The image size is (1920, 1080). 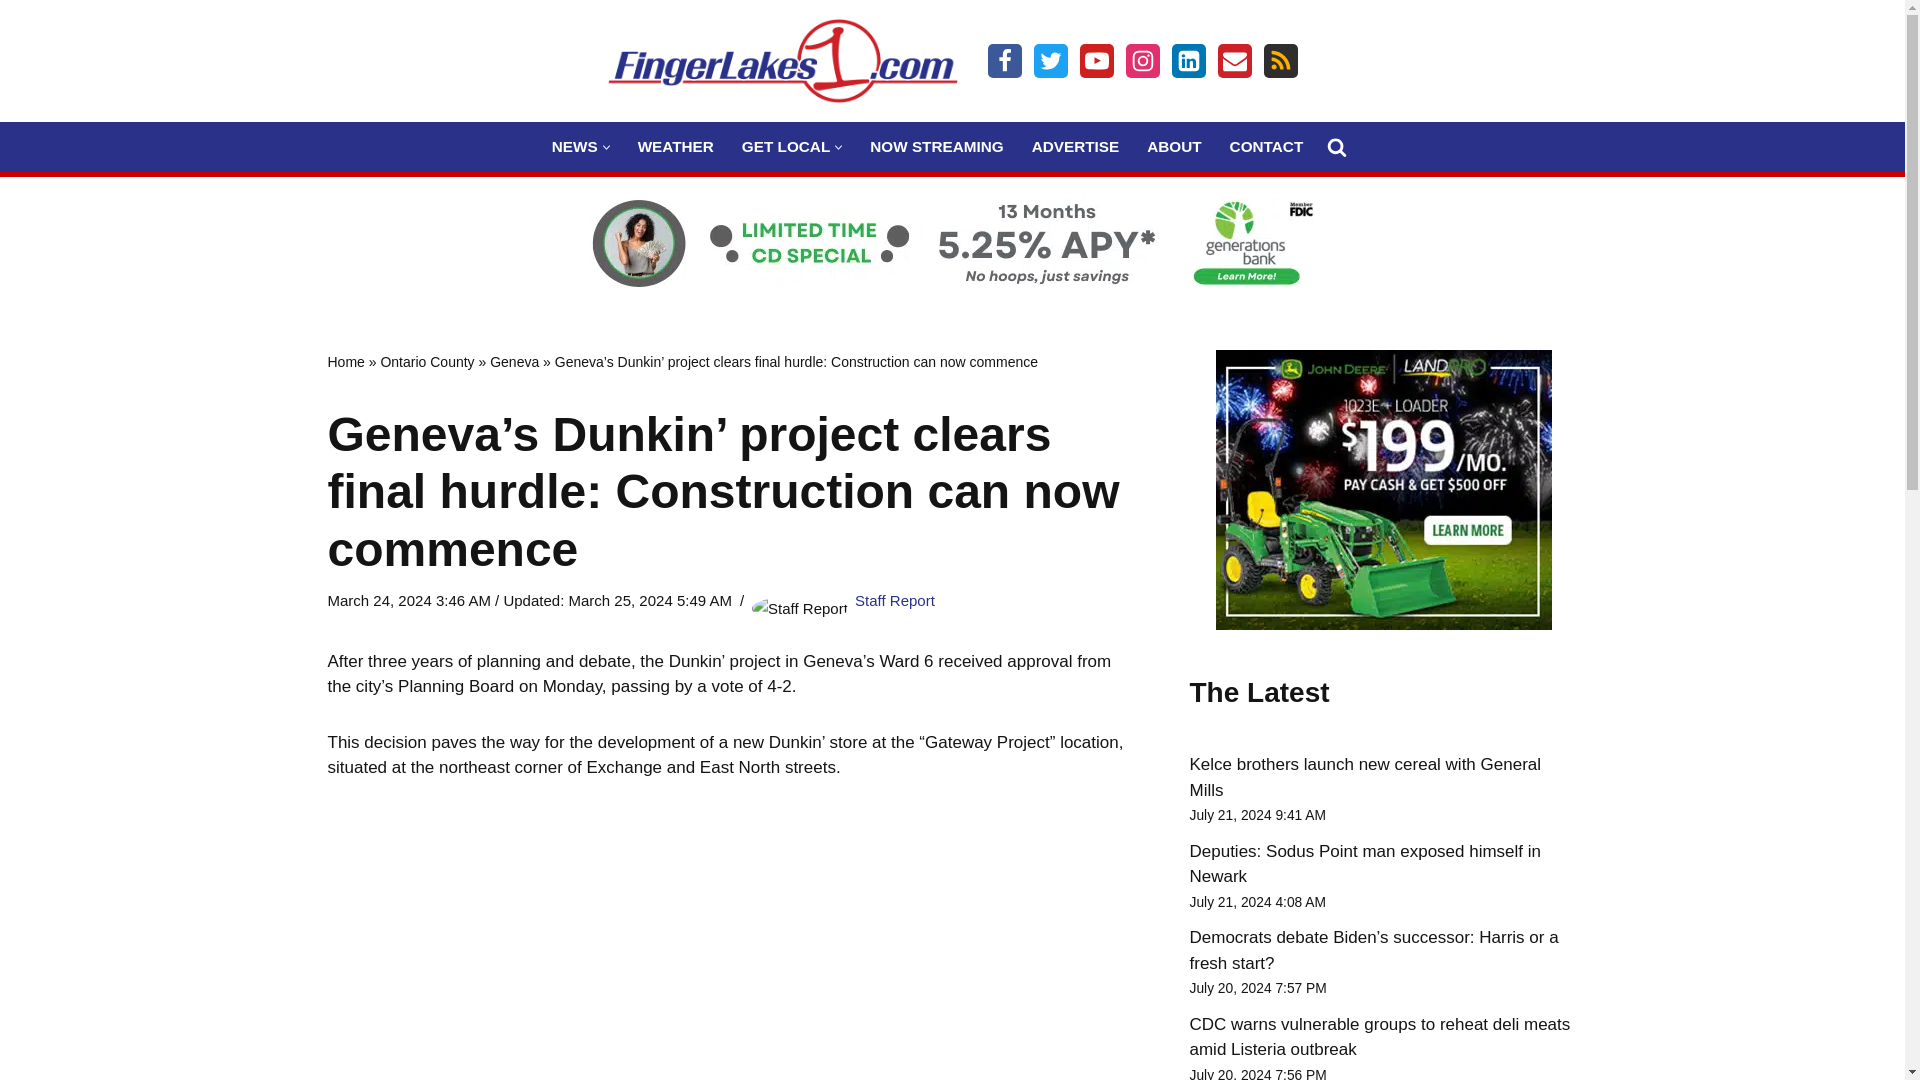 I want to click on ABOUT, so click(x=1174, y=146).